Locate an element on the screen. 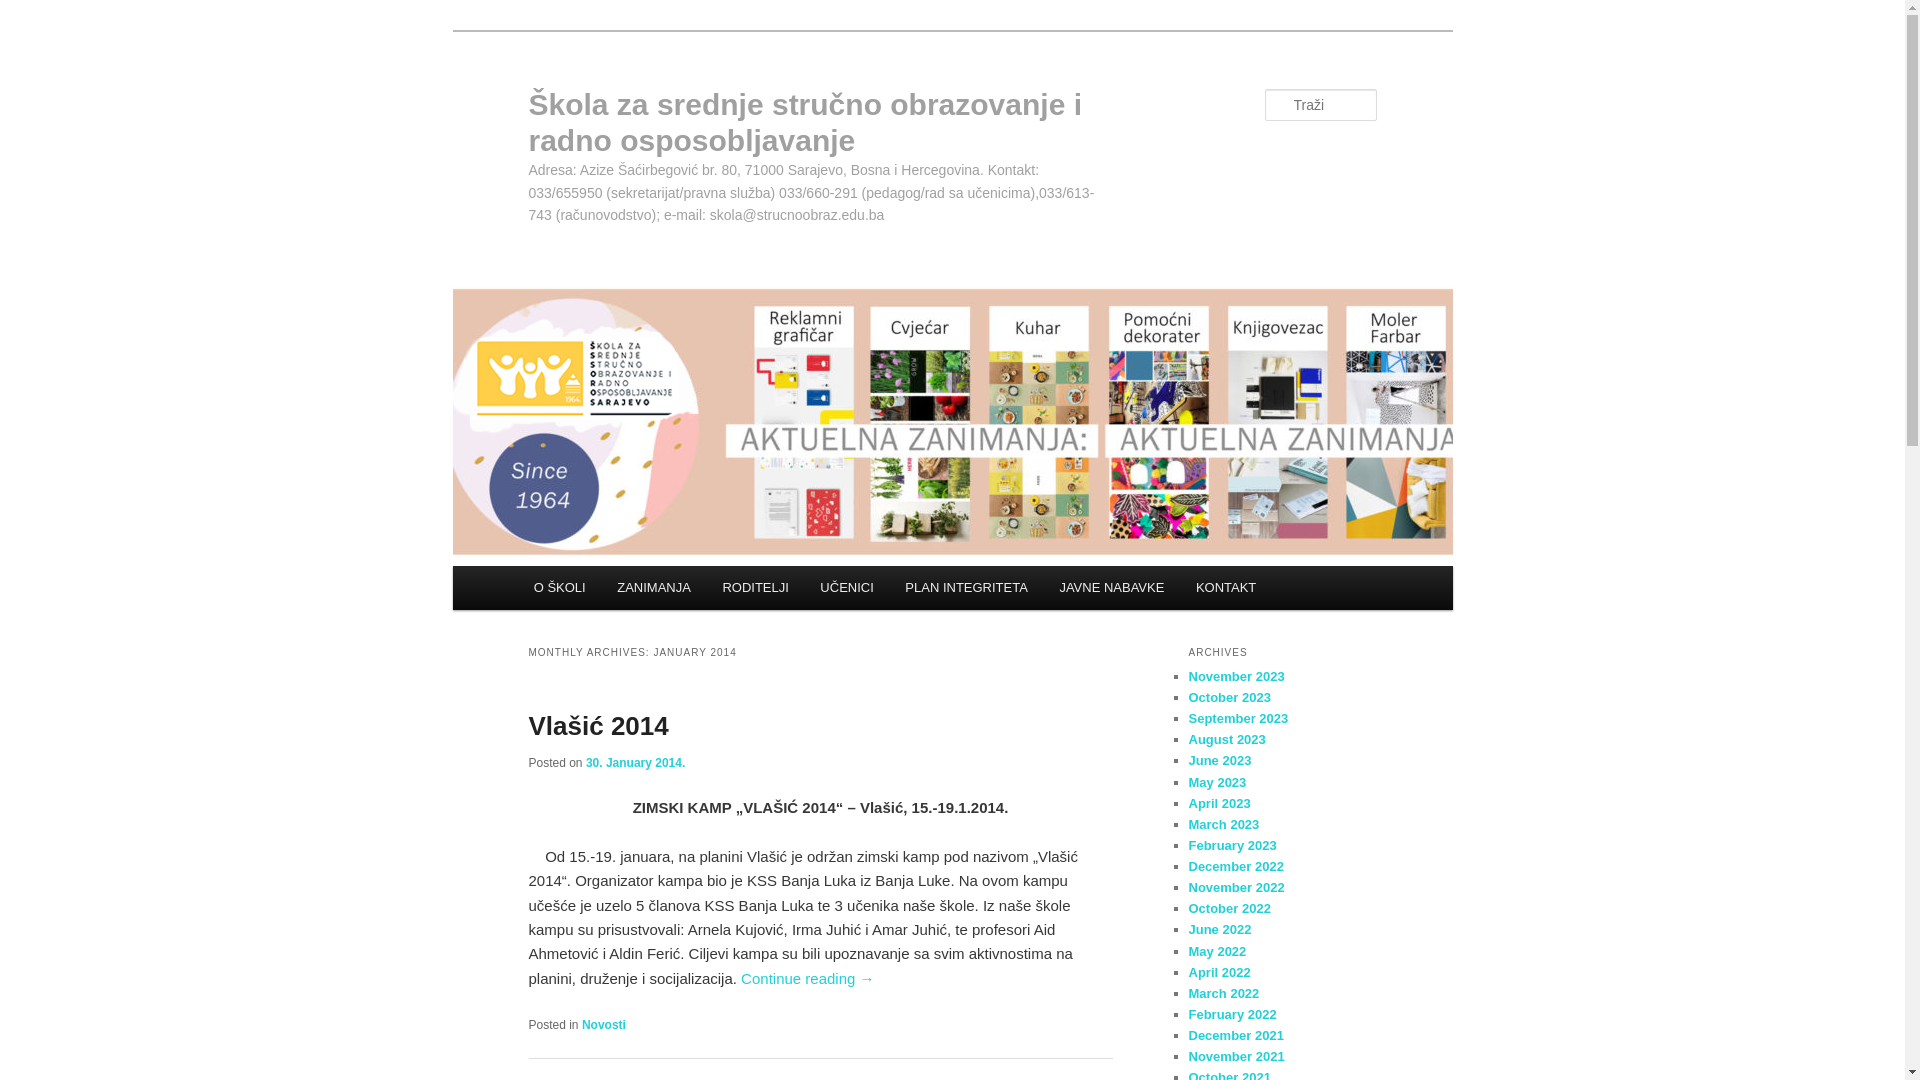 This screenshot has height=1080, width=1920. December 2021 is located at coordinates (1236, 1036).